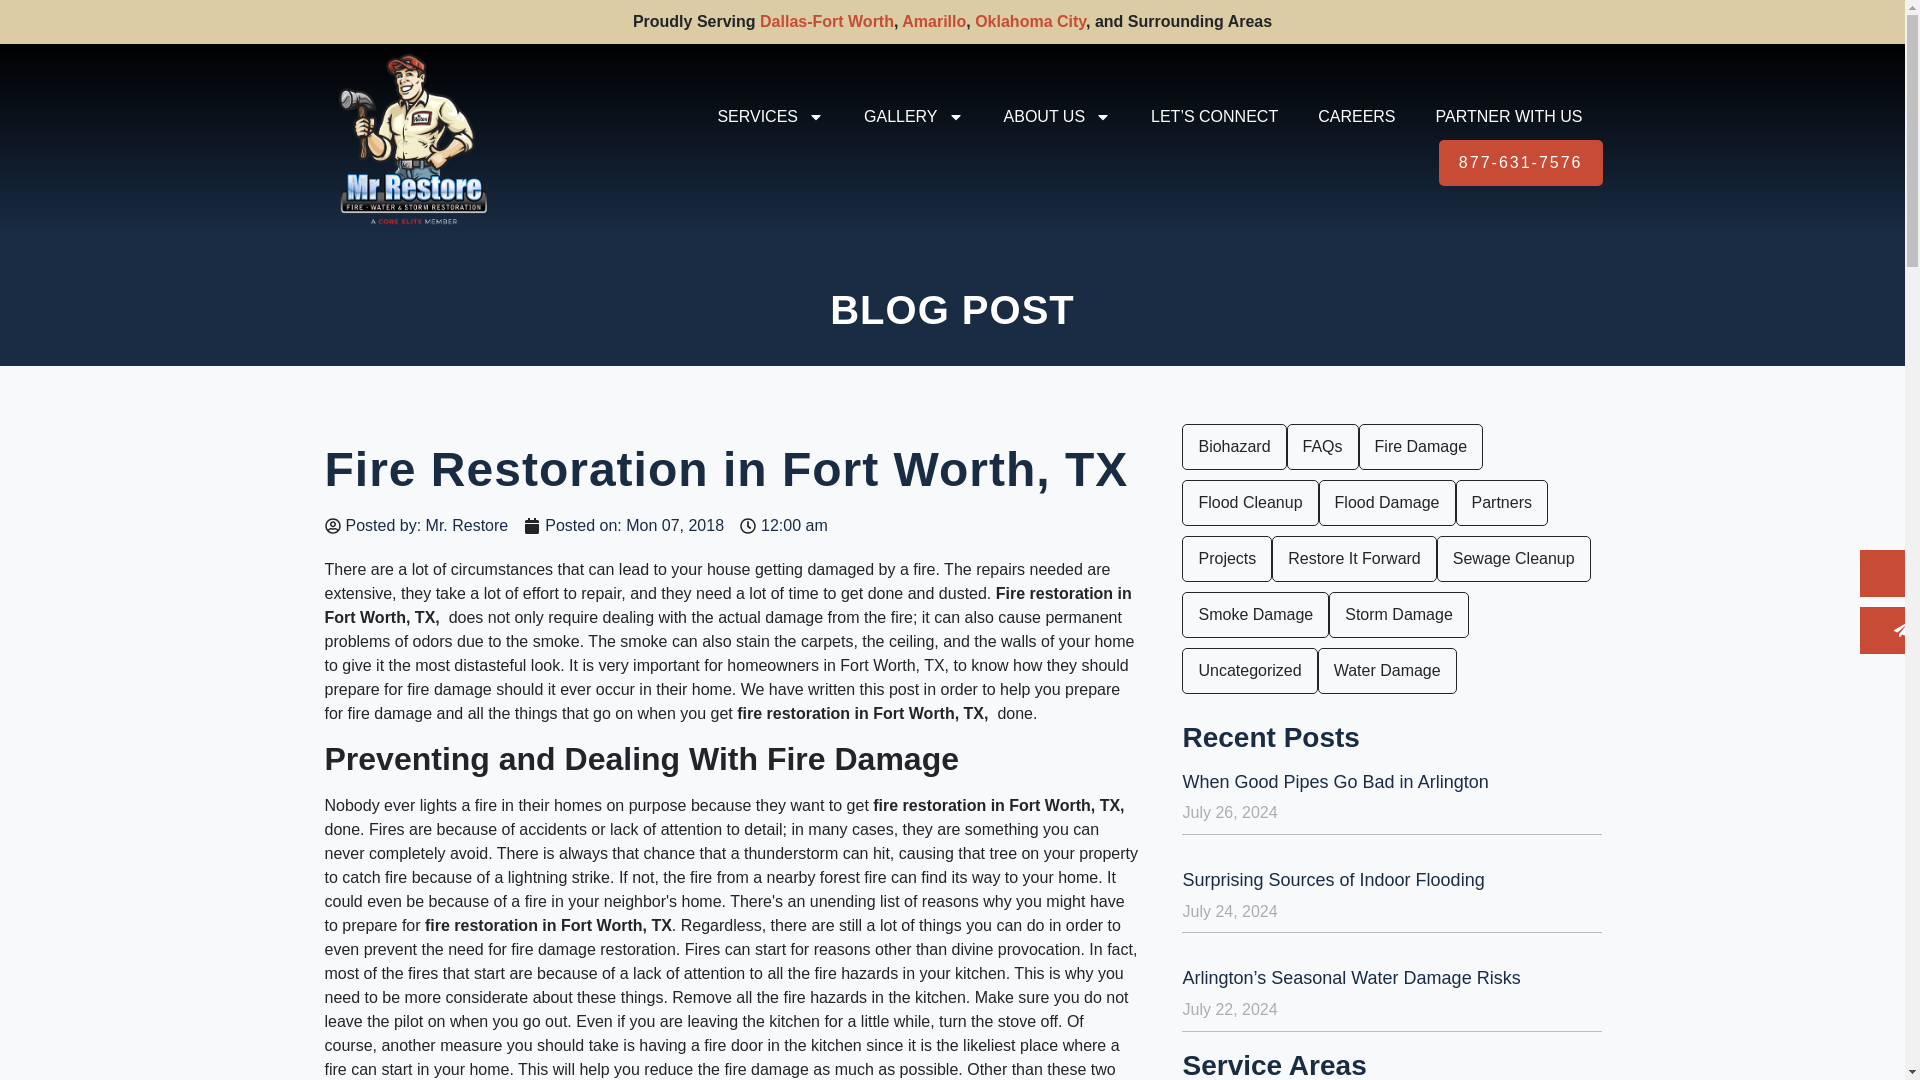 The width and height of the screenshot is (1920, 1080). What do you see at coordinates (914, 116) in the screenshot?
I see `GALLERY` at bounding box center [914, 116].